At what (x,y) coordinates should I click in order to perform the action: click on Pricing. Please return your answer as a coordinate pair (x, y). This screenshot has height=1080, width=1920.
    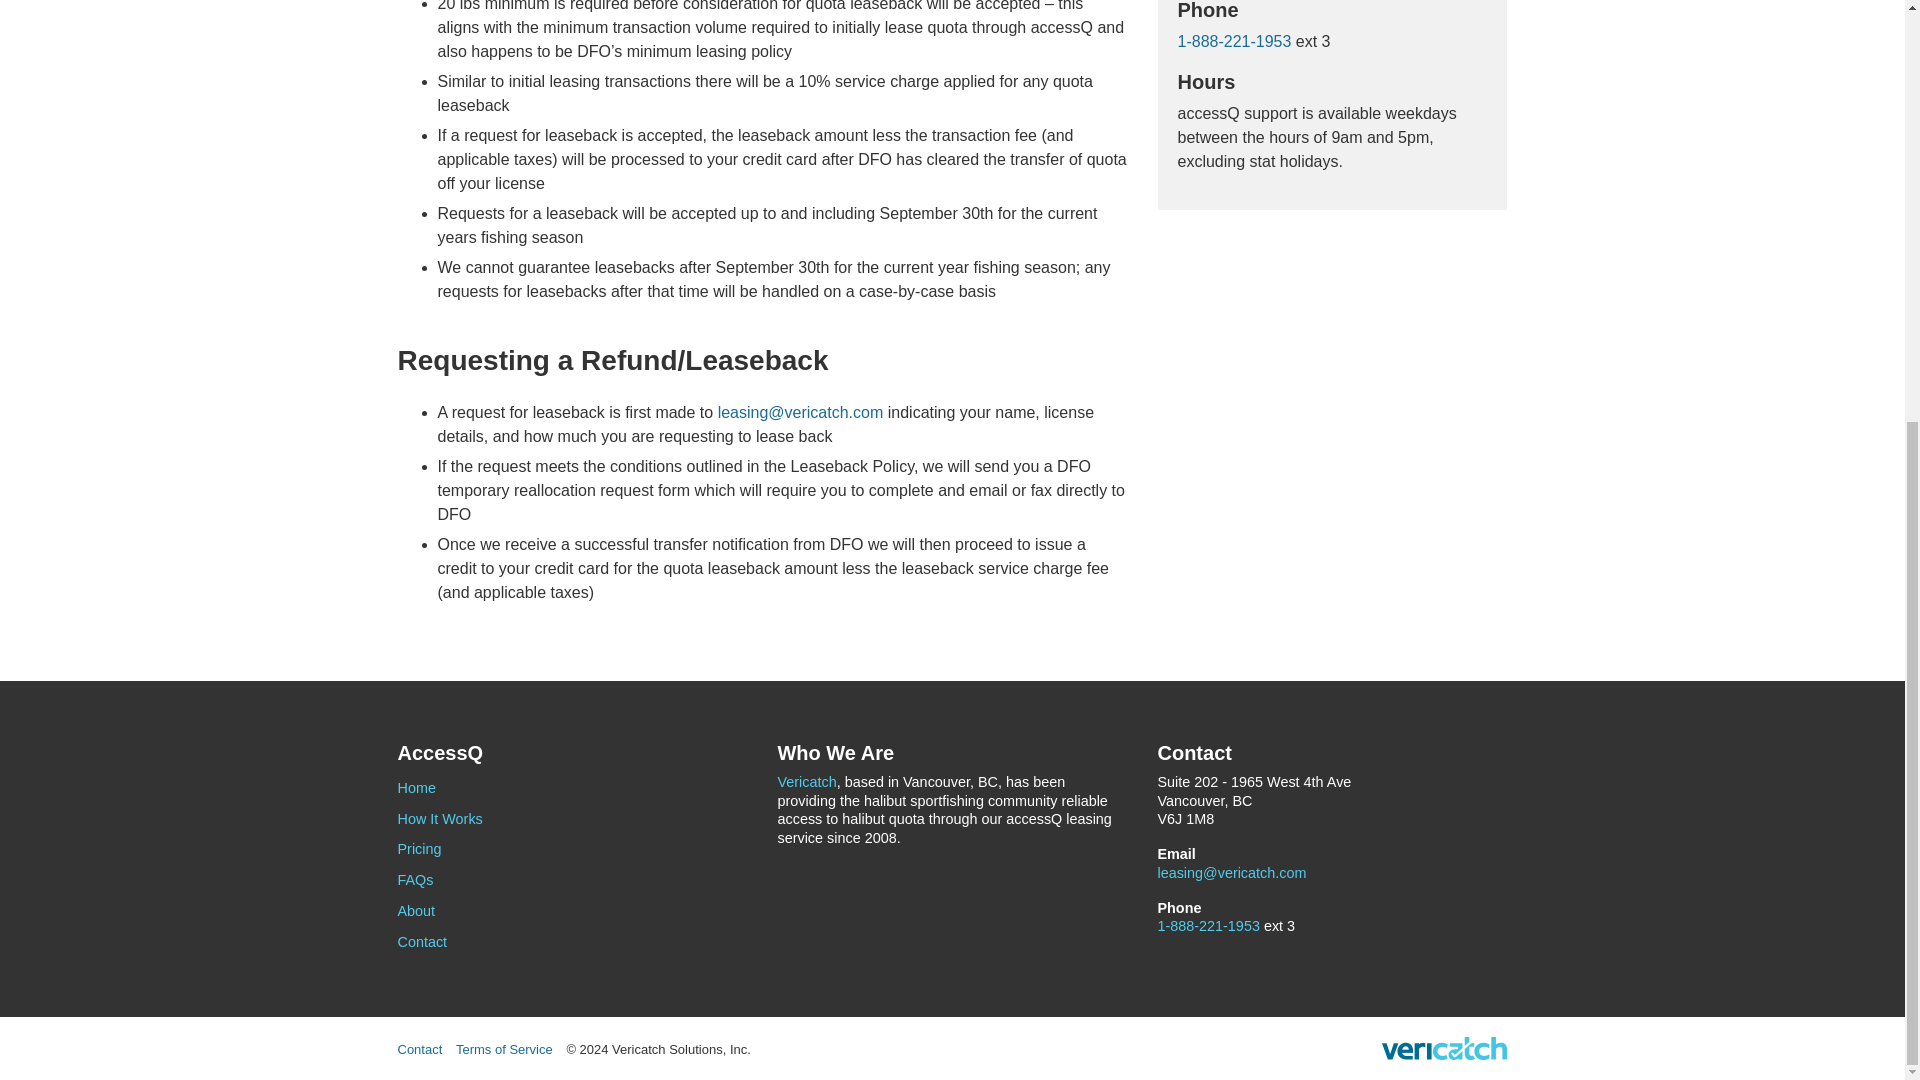
    Looking at the image, I should click on (572, 849).